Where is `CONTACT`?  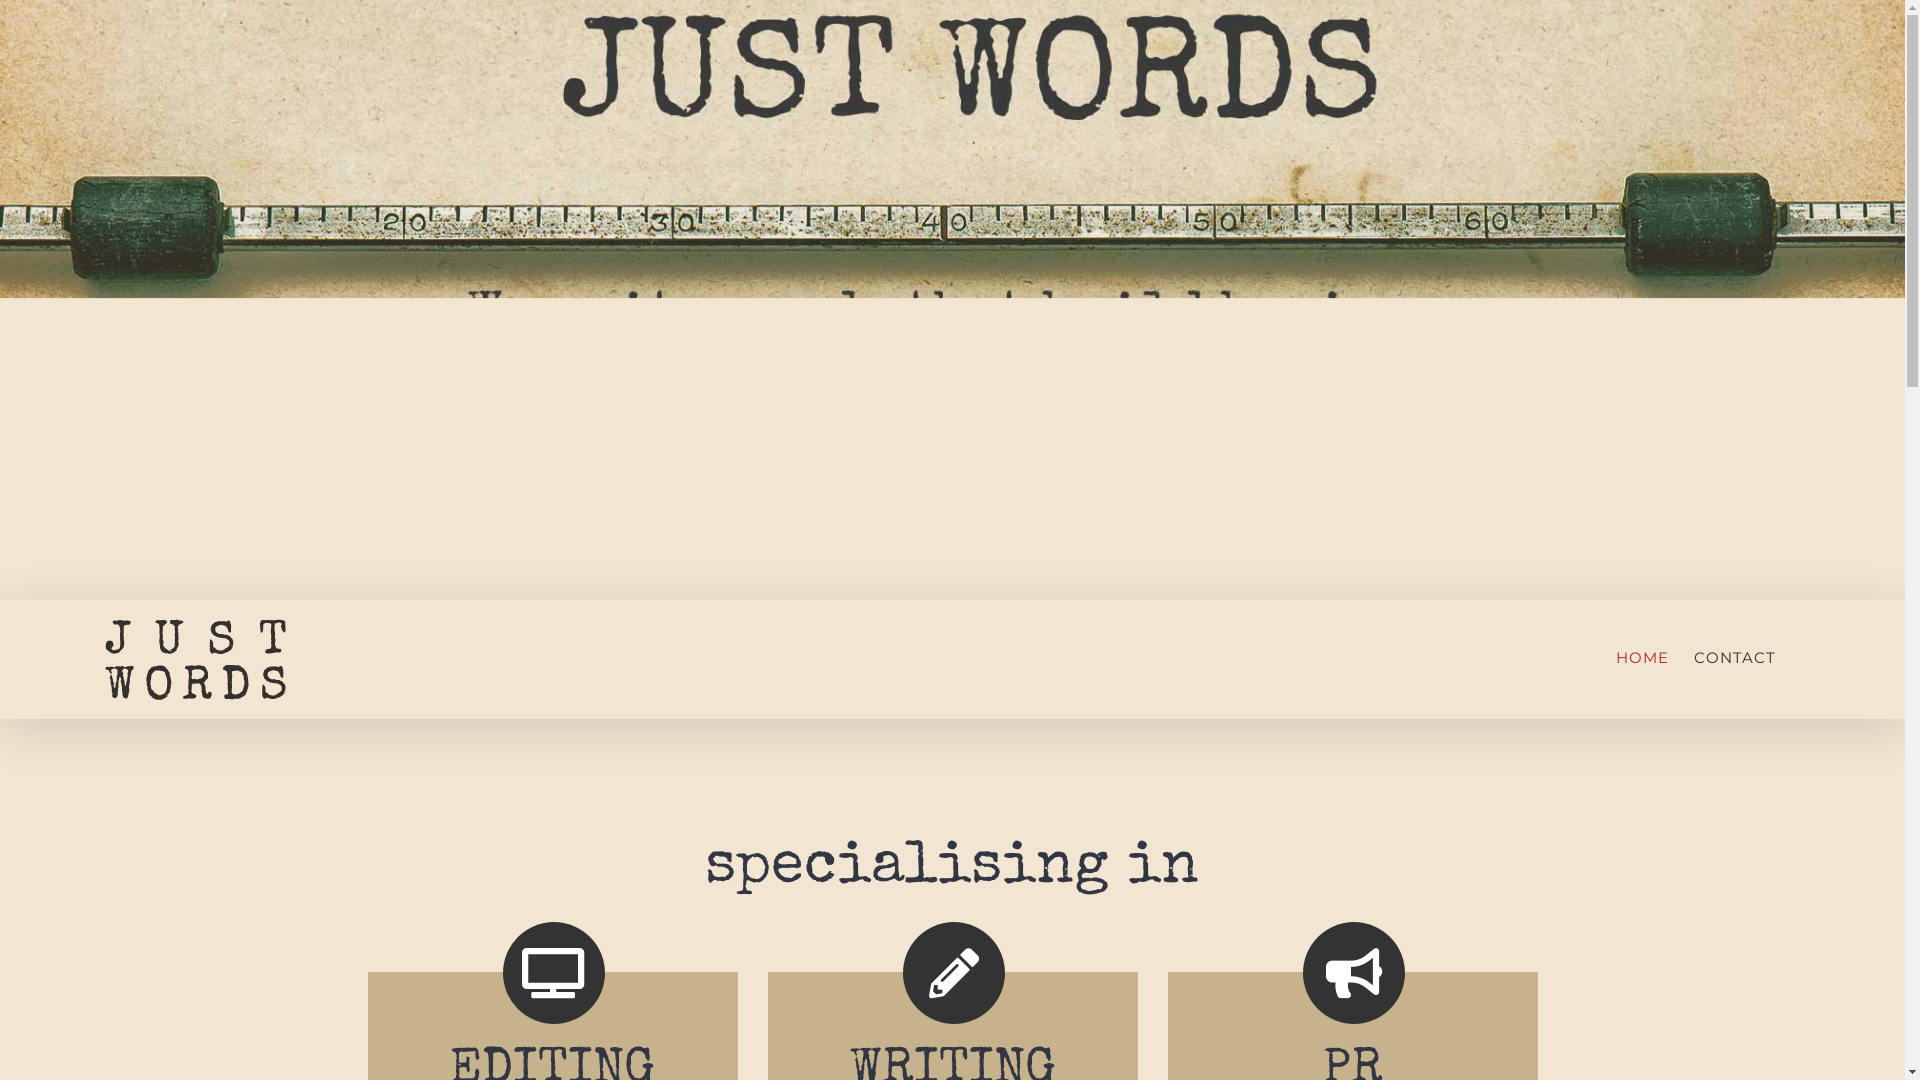 CONTACT is located at coordinates (1735, 657).